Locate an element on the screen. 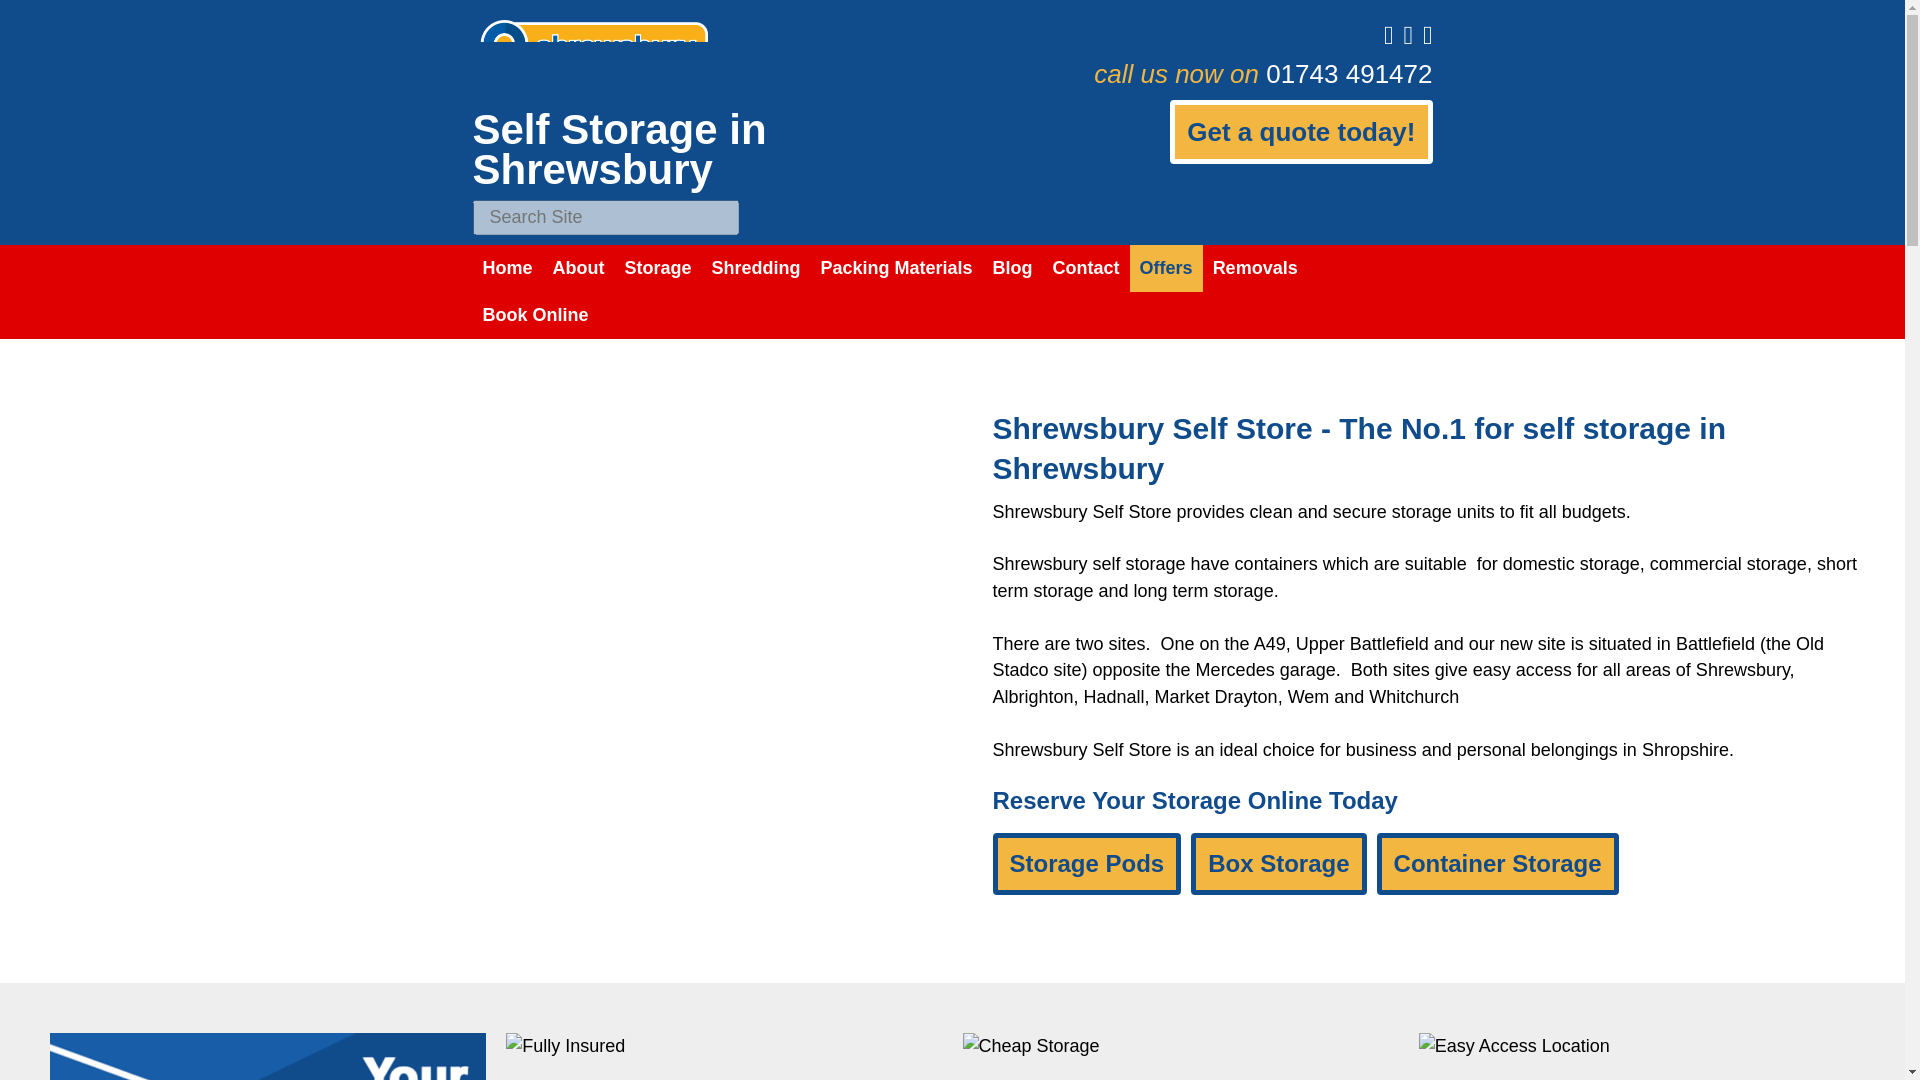  Container Storage is located at coordinates (1497, 864).